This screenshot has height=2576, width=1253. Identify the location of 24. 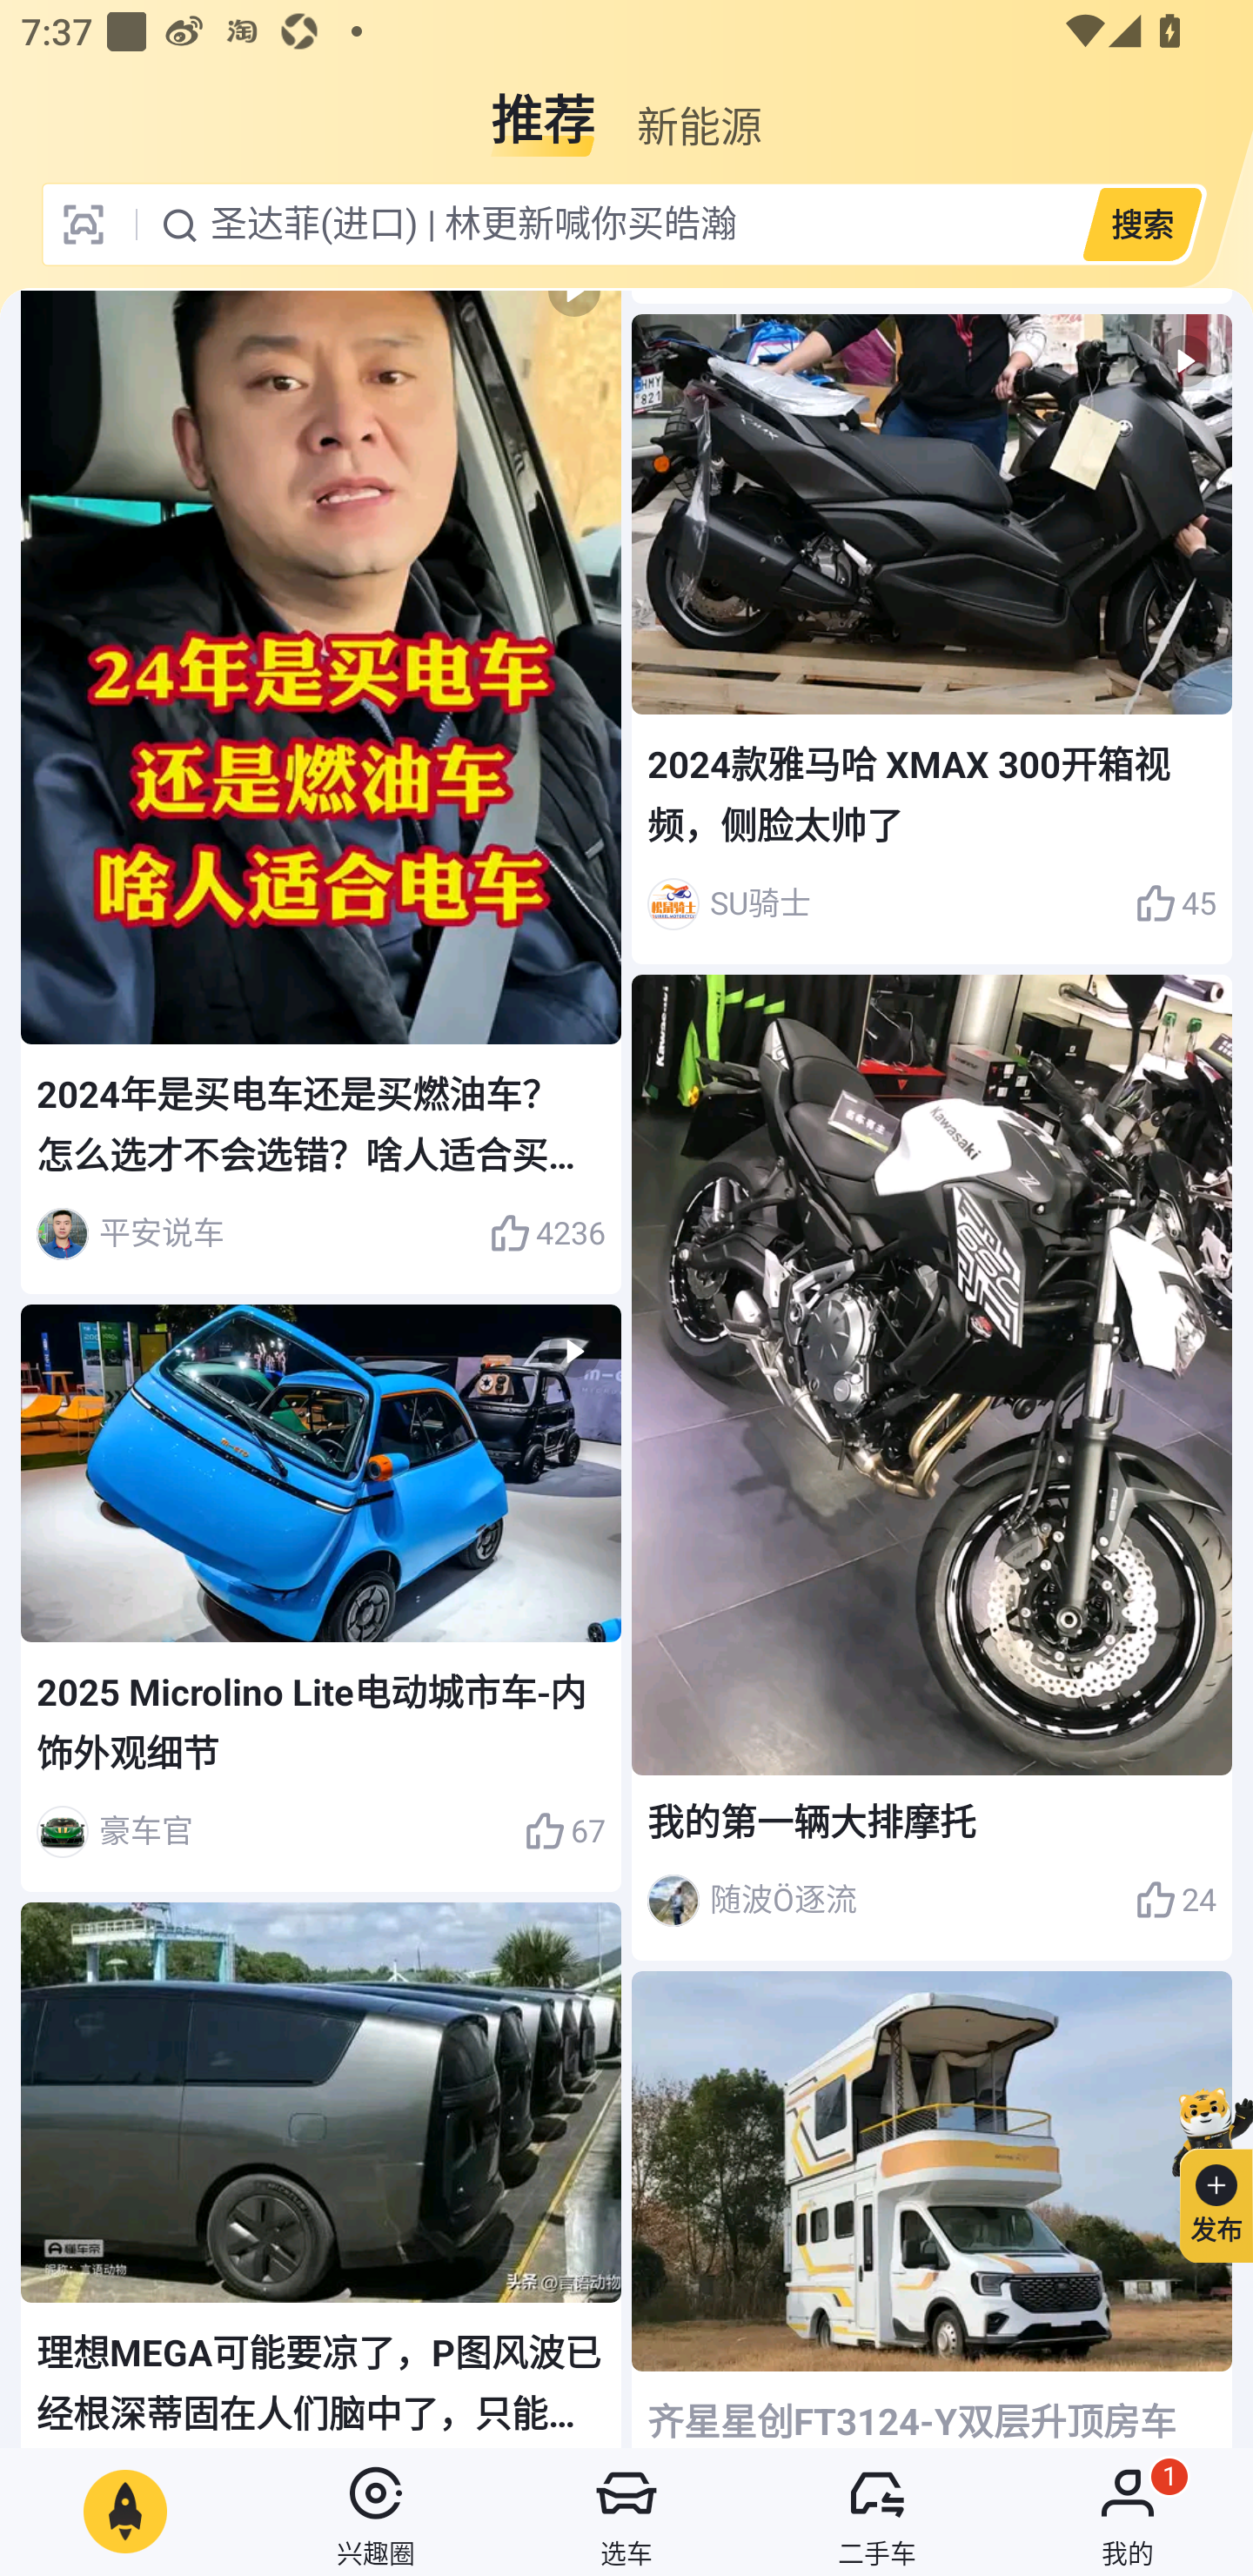
(1176, 1901).